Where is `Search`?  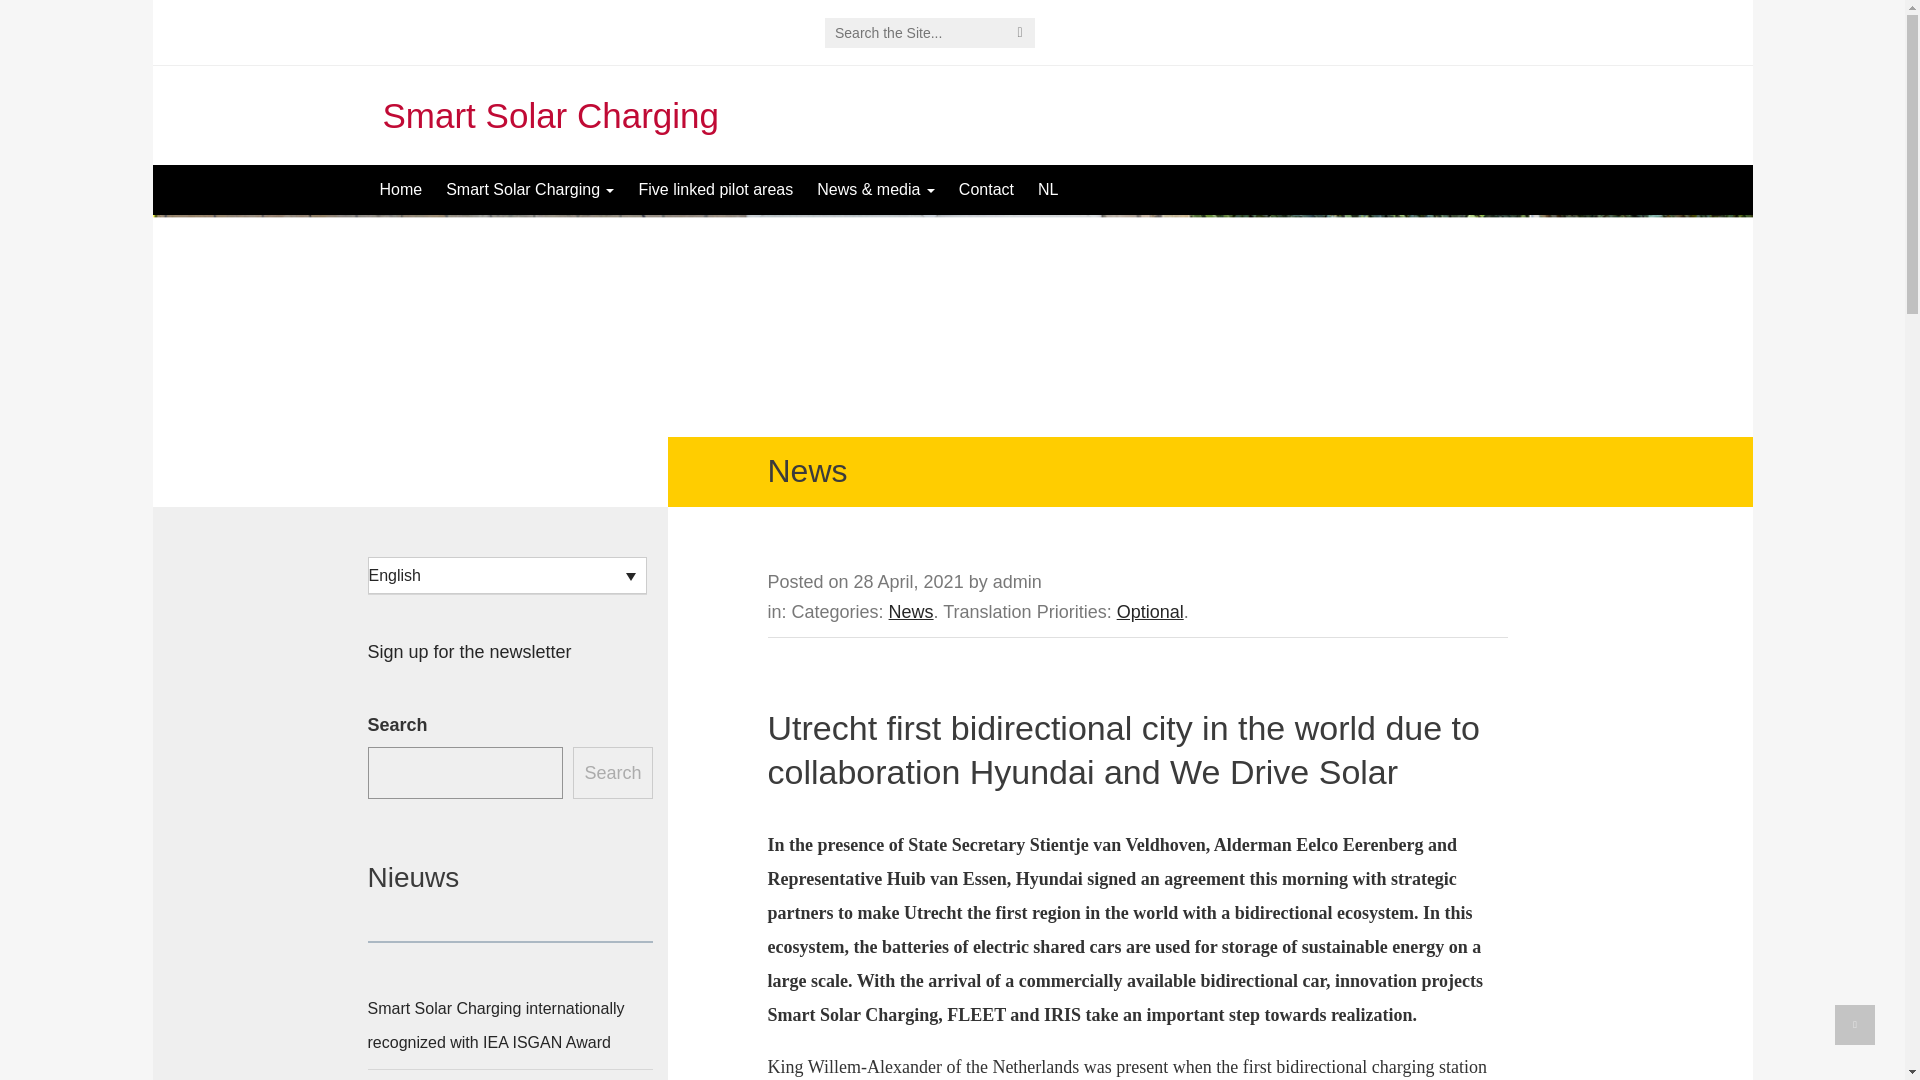 Search is located at coordinates (612, 773).